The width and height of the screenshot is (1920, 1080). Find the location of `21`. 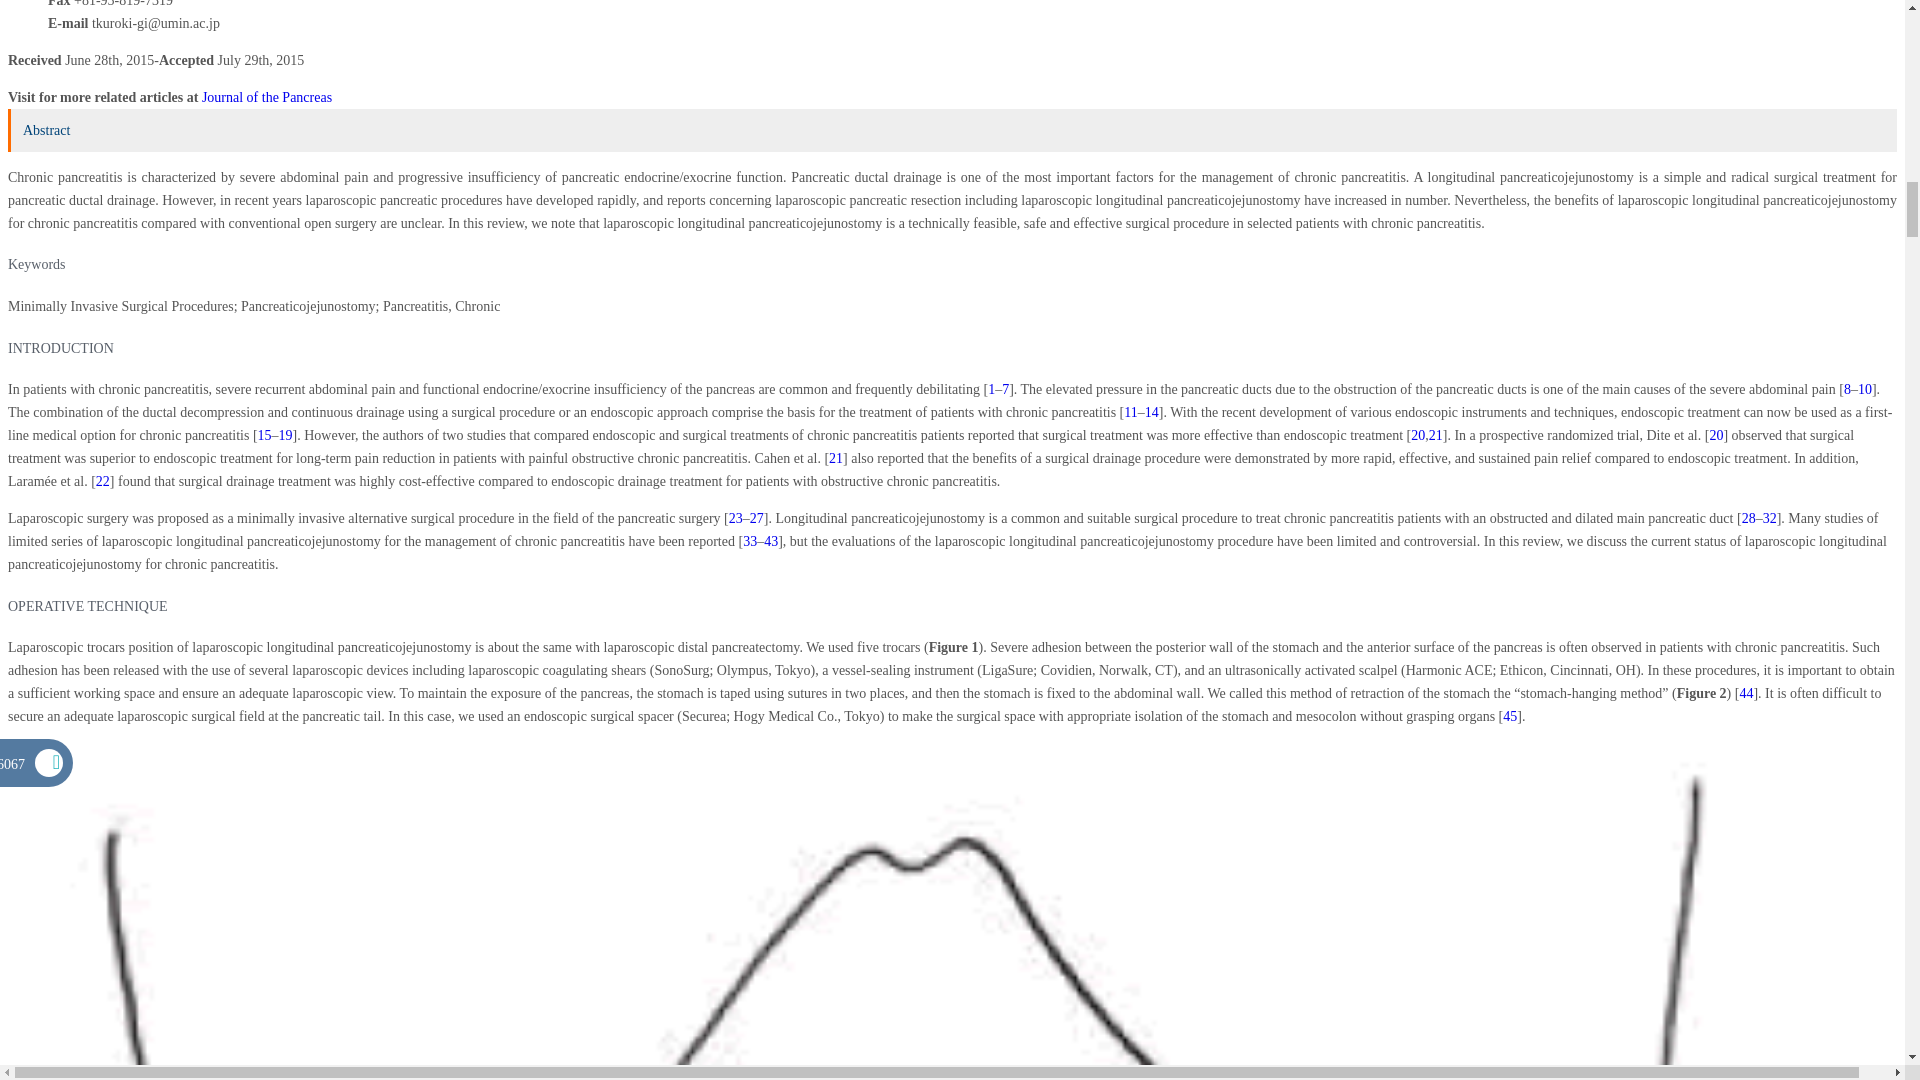

21 is located at coordinates (1436, 434).